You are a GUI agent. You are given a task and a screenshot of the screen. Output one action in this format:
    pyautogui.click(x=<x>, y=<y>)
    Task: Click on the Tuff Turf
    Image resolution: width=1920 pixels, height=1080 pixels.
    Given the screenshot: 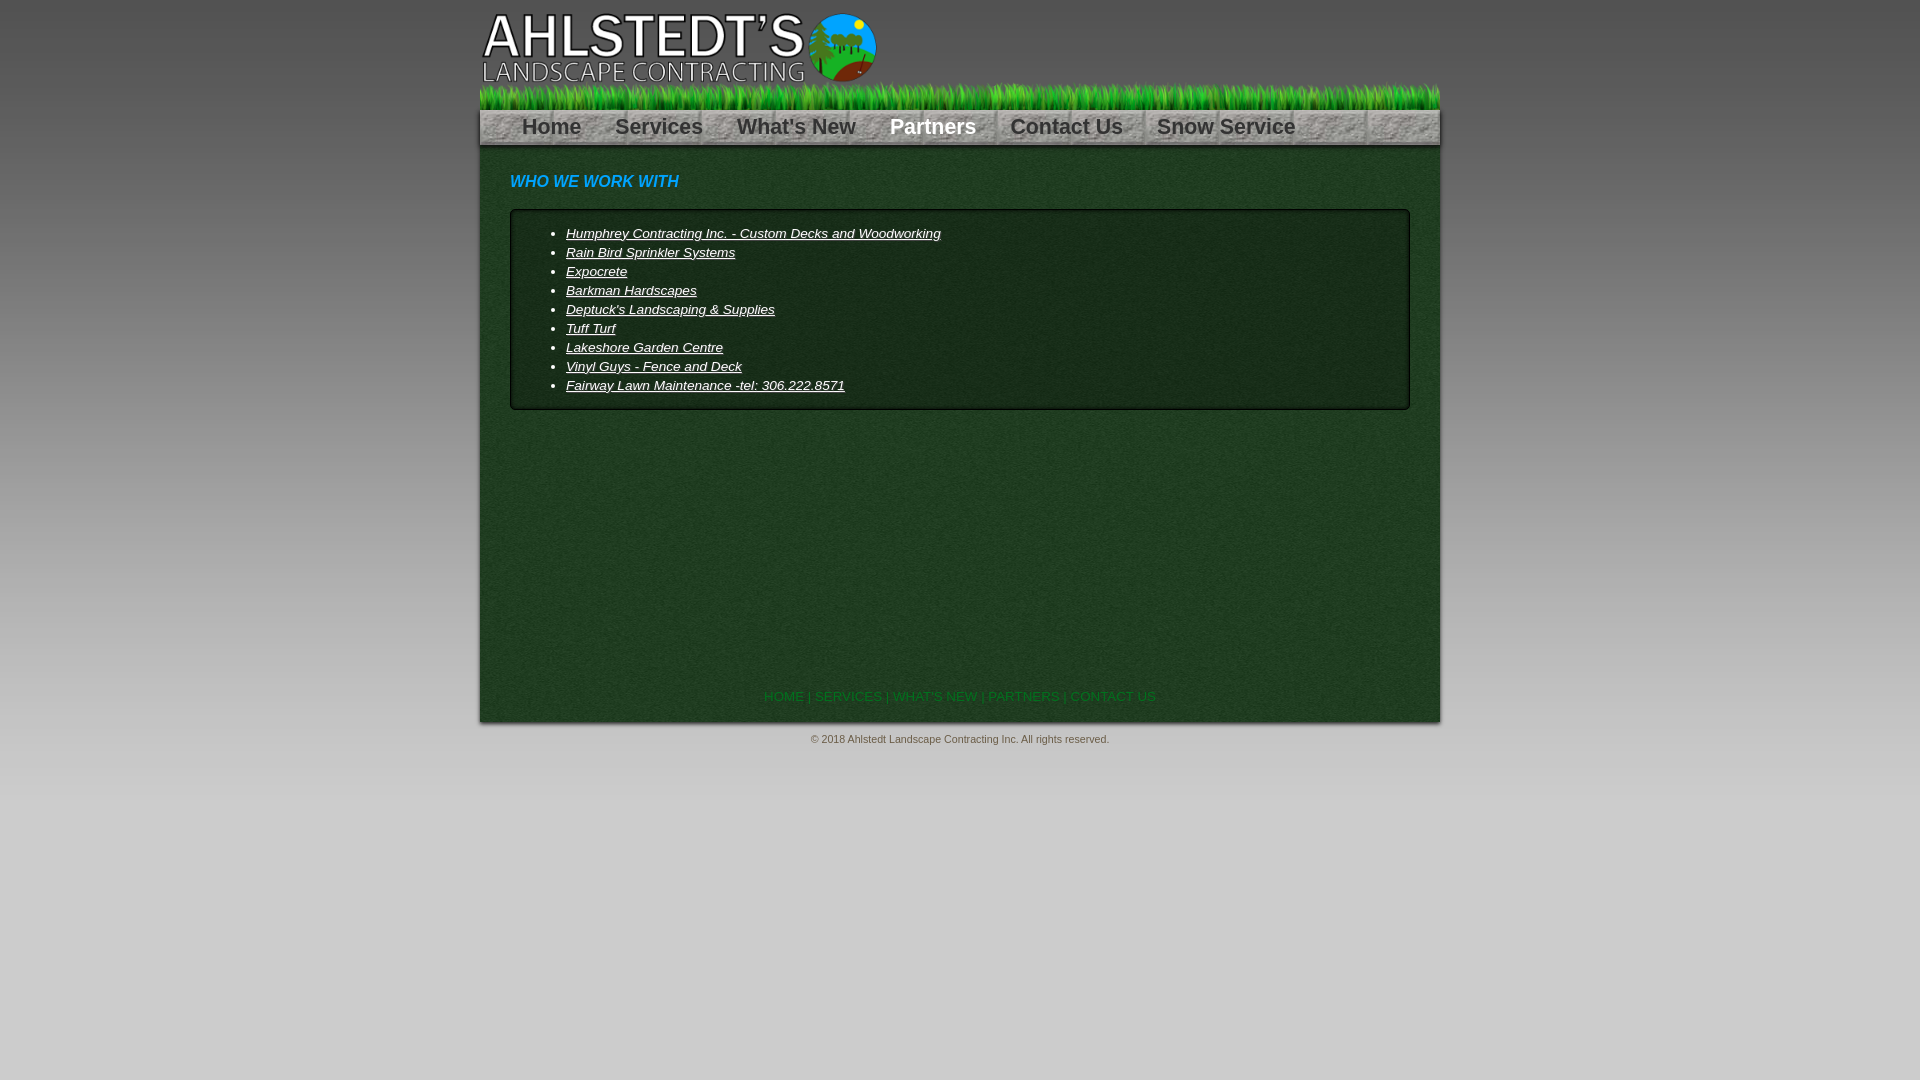 What is the action you would take?
    pyautogui.click(x=590, y=328)
    